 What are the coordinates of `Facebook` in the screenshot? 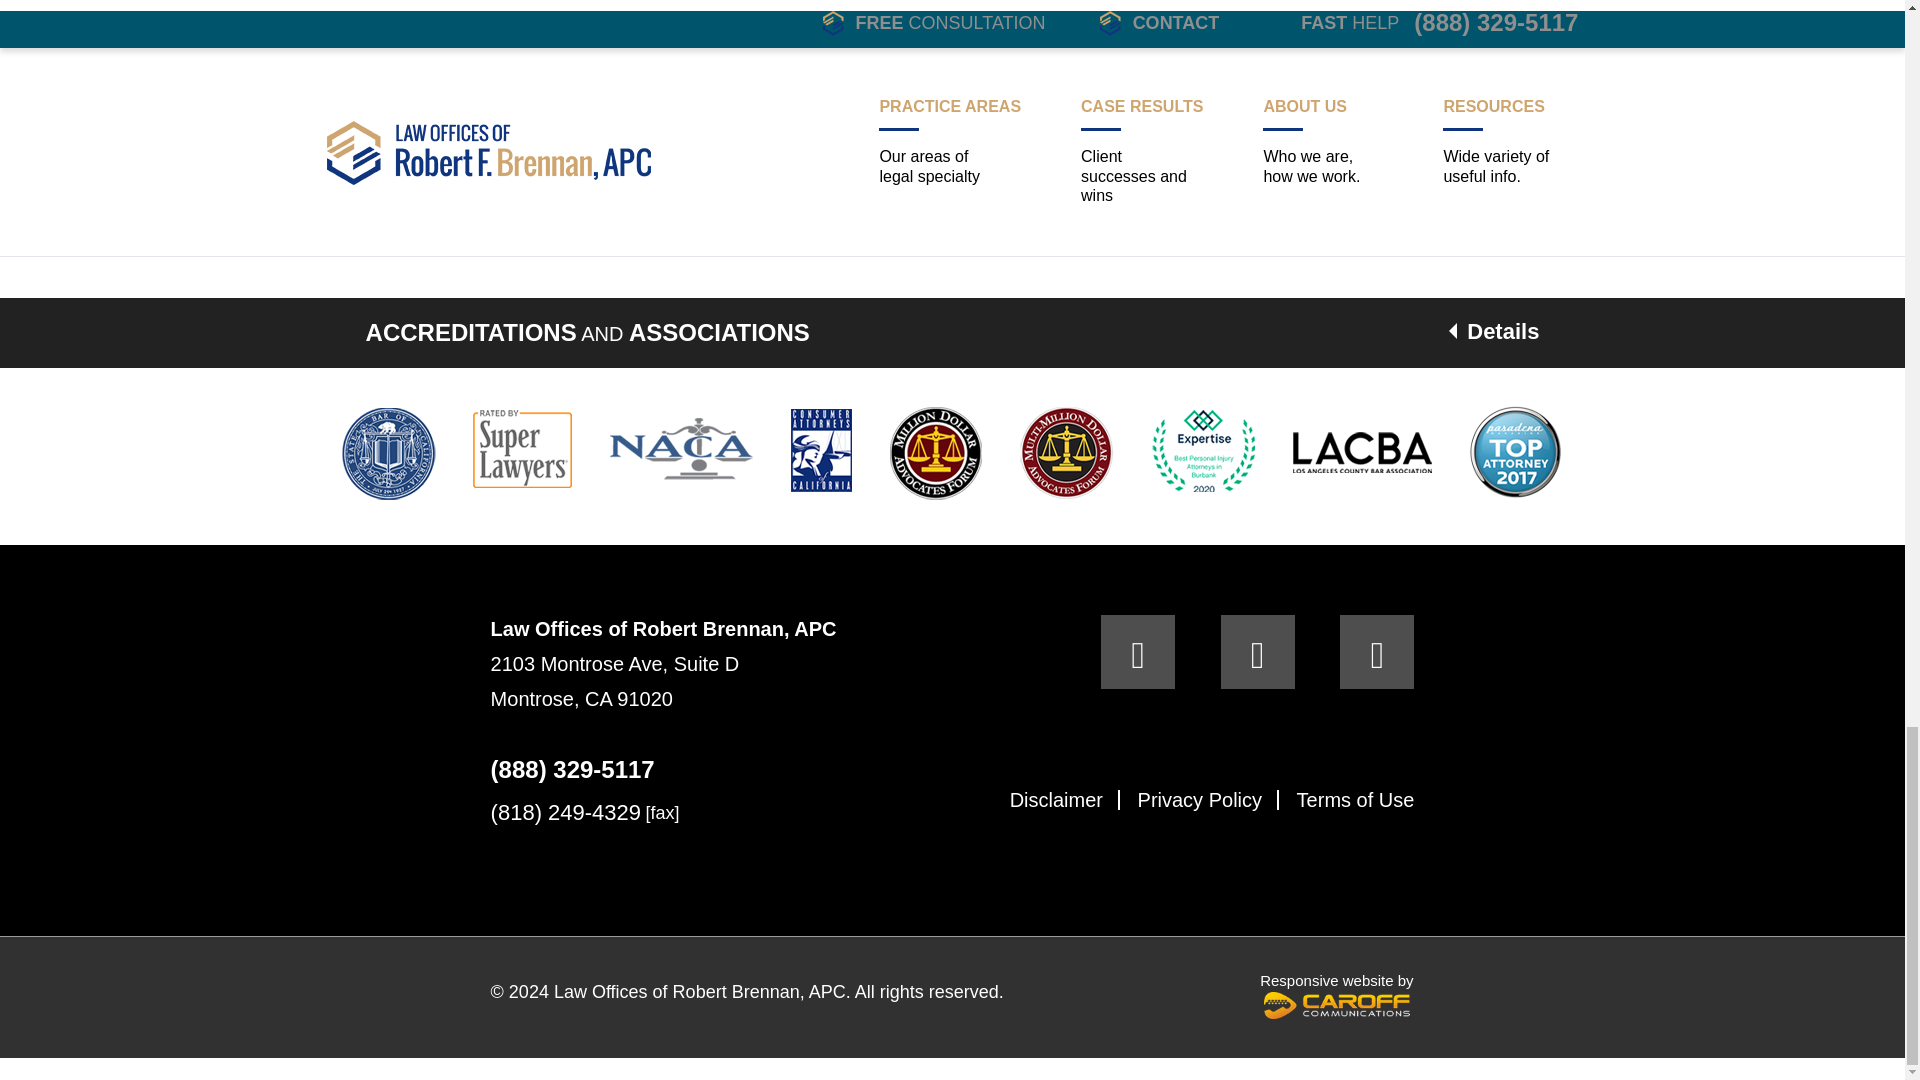 It's located at (1138, 652).